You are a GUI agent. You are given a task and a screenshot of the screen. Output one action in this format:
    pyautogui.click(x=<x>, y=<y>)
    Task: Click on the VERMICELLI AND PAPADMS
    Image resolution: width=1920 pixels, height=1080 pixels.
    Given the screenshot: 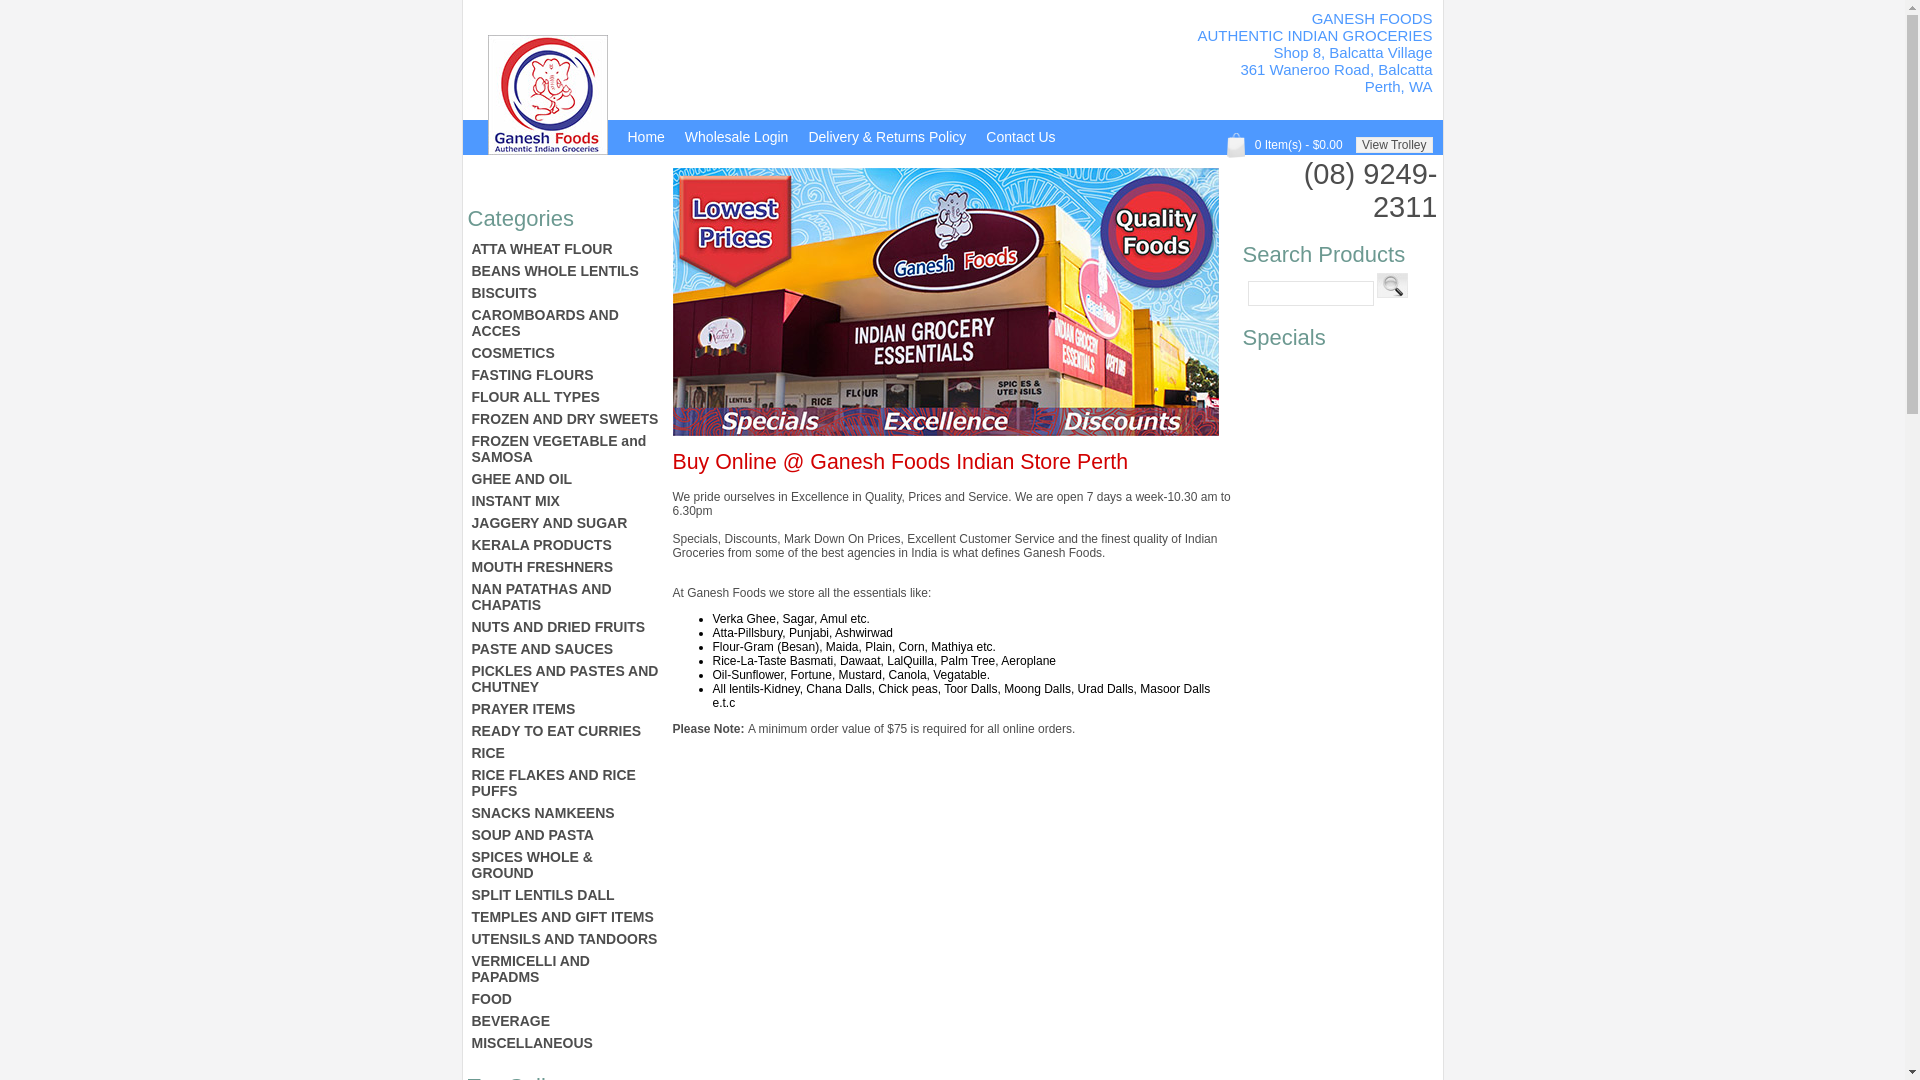 What is the action you would take?
    pyautogui.click(x=566, y=969)
    